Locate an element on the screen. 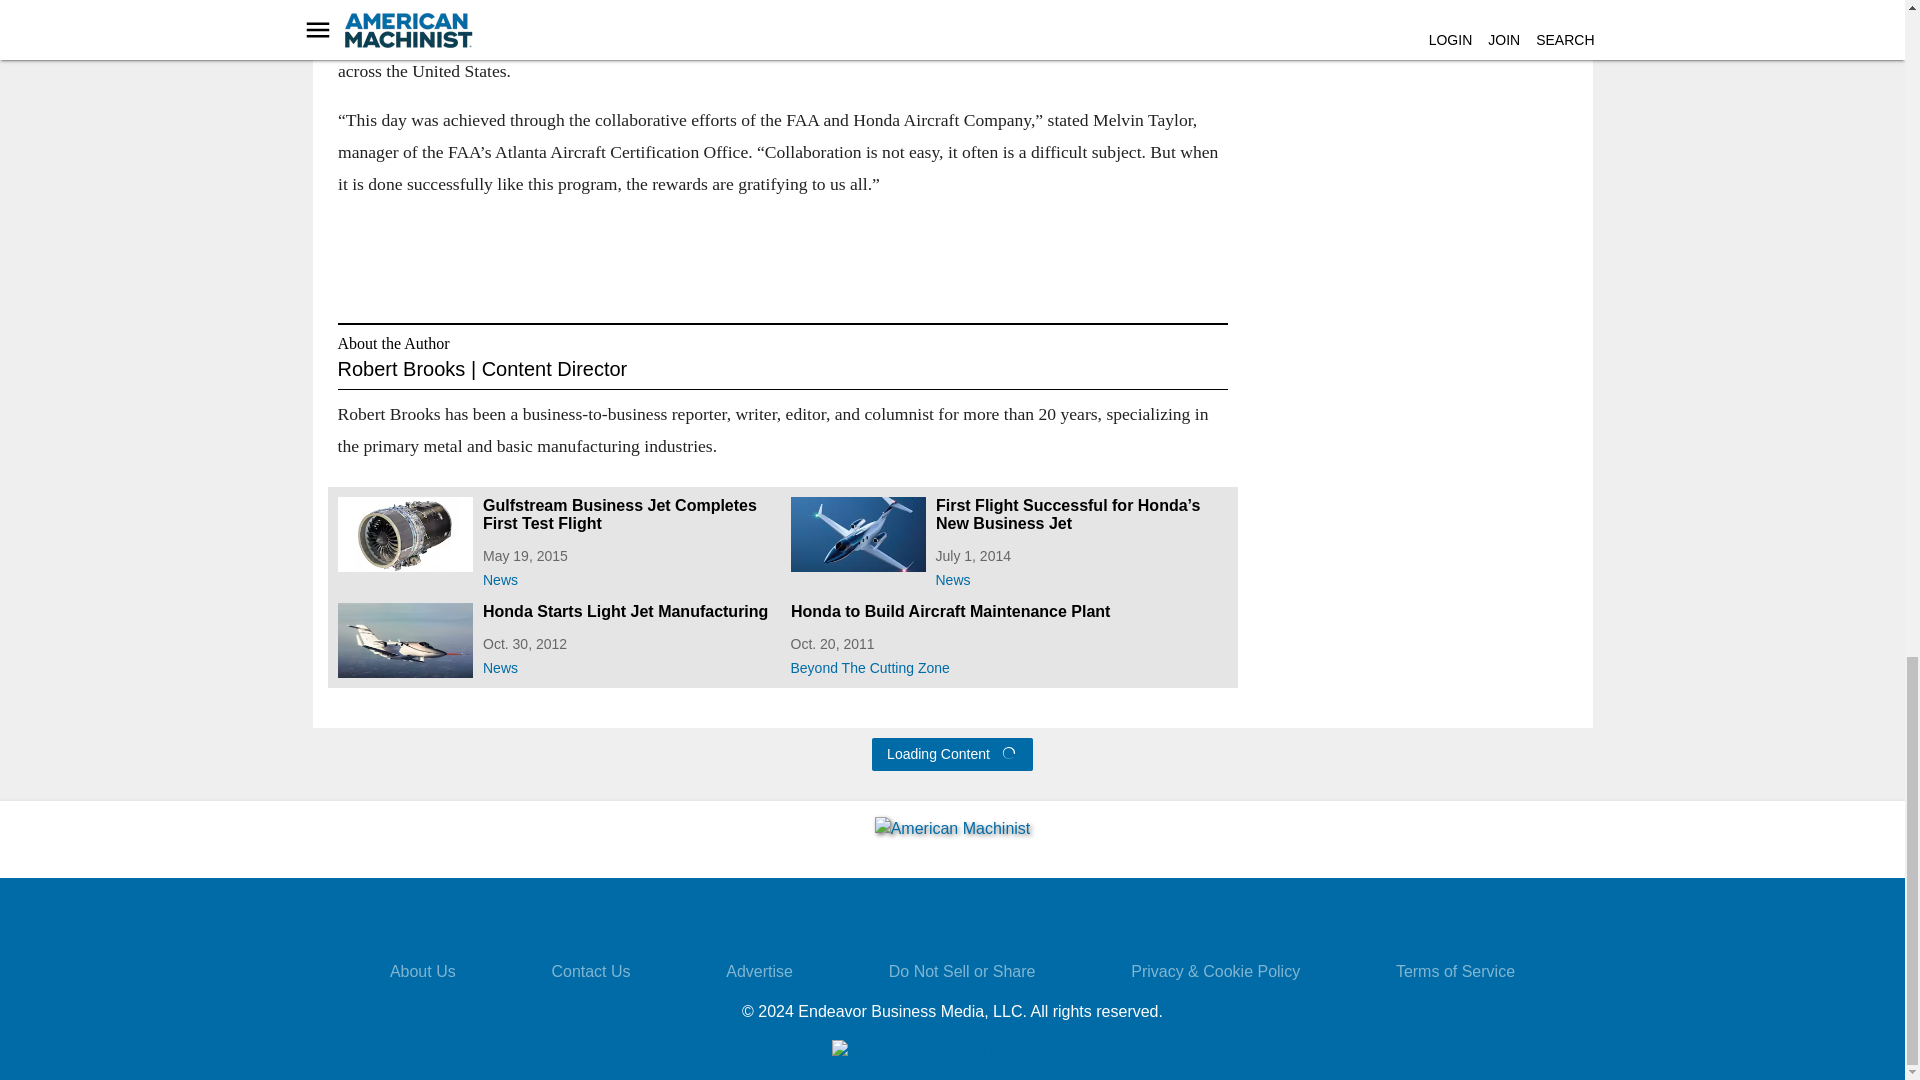  Honda to Build Aircraft Maintenance Plant is located at coordinates (1008, 612).